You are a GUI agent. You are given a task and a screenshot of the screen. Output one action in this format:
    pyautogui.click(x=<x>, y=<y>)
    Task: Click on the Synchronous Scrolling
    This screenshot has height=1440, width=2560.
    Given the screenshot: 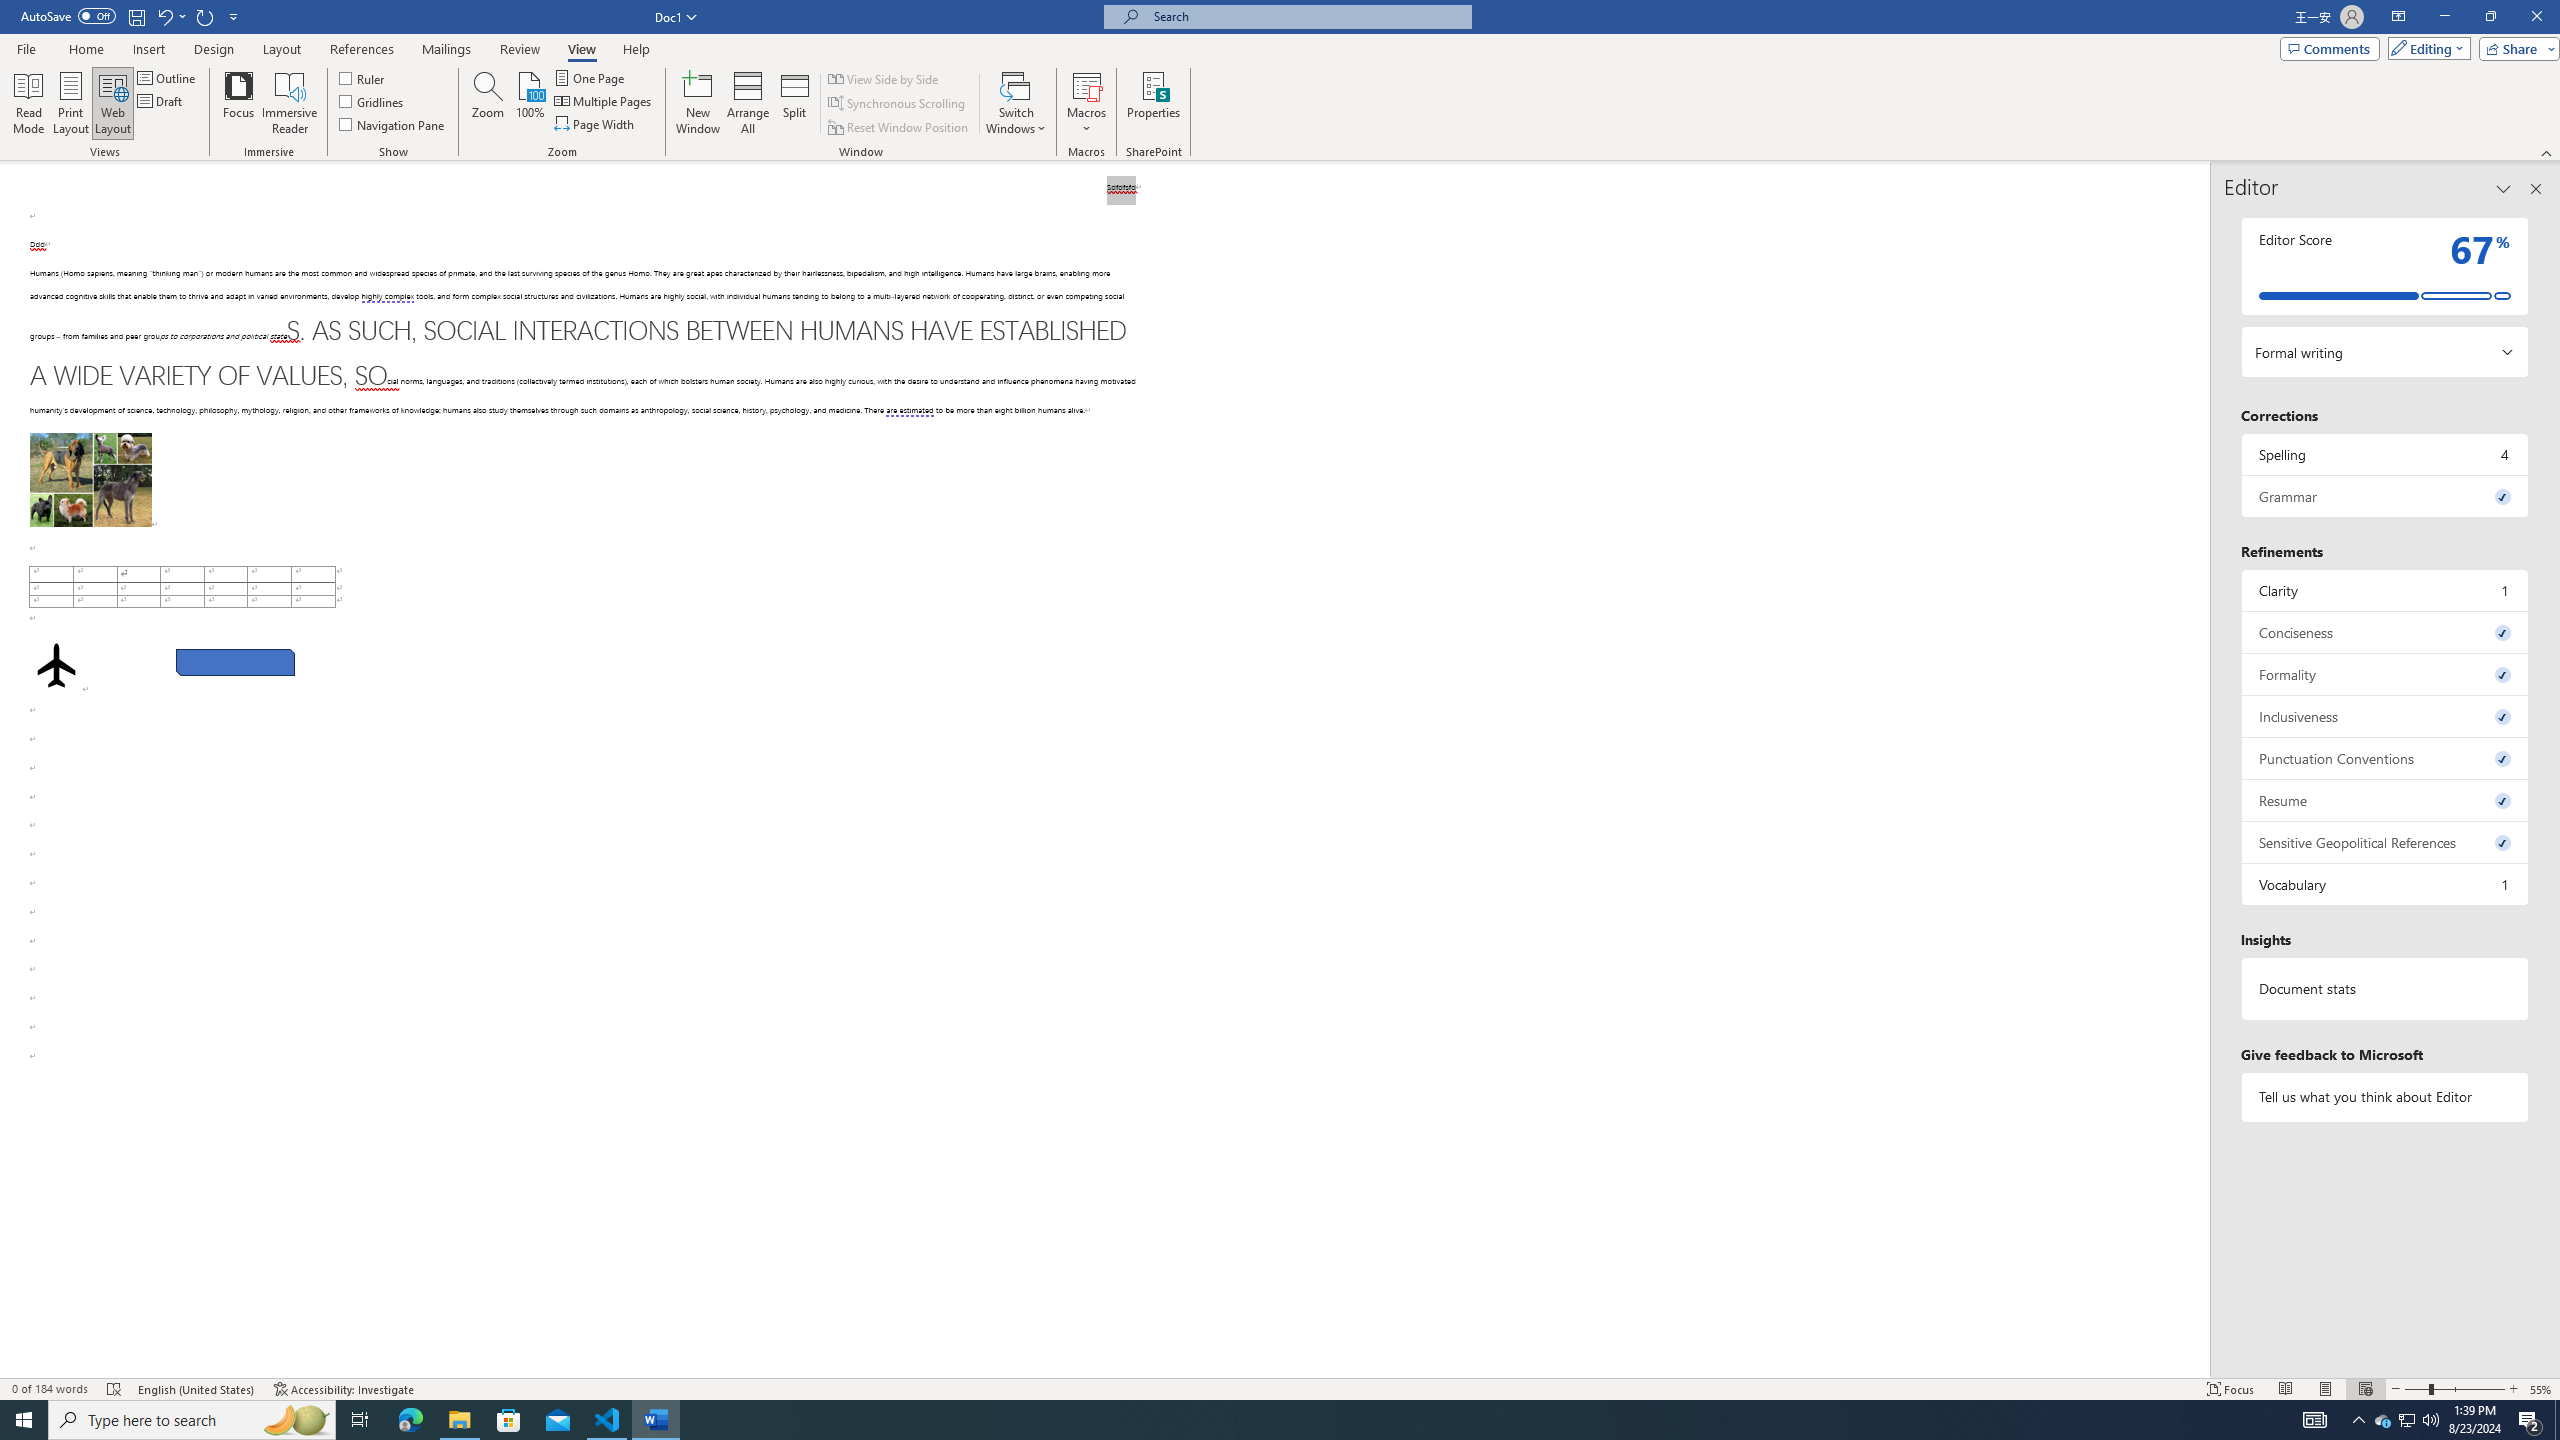 What is the action you would take?
    pyautogui.click(x=898, y=104)
    